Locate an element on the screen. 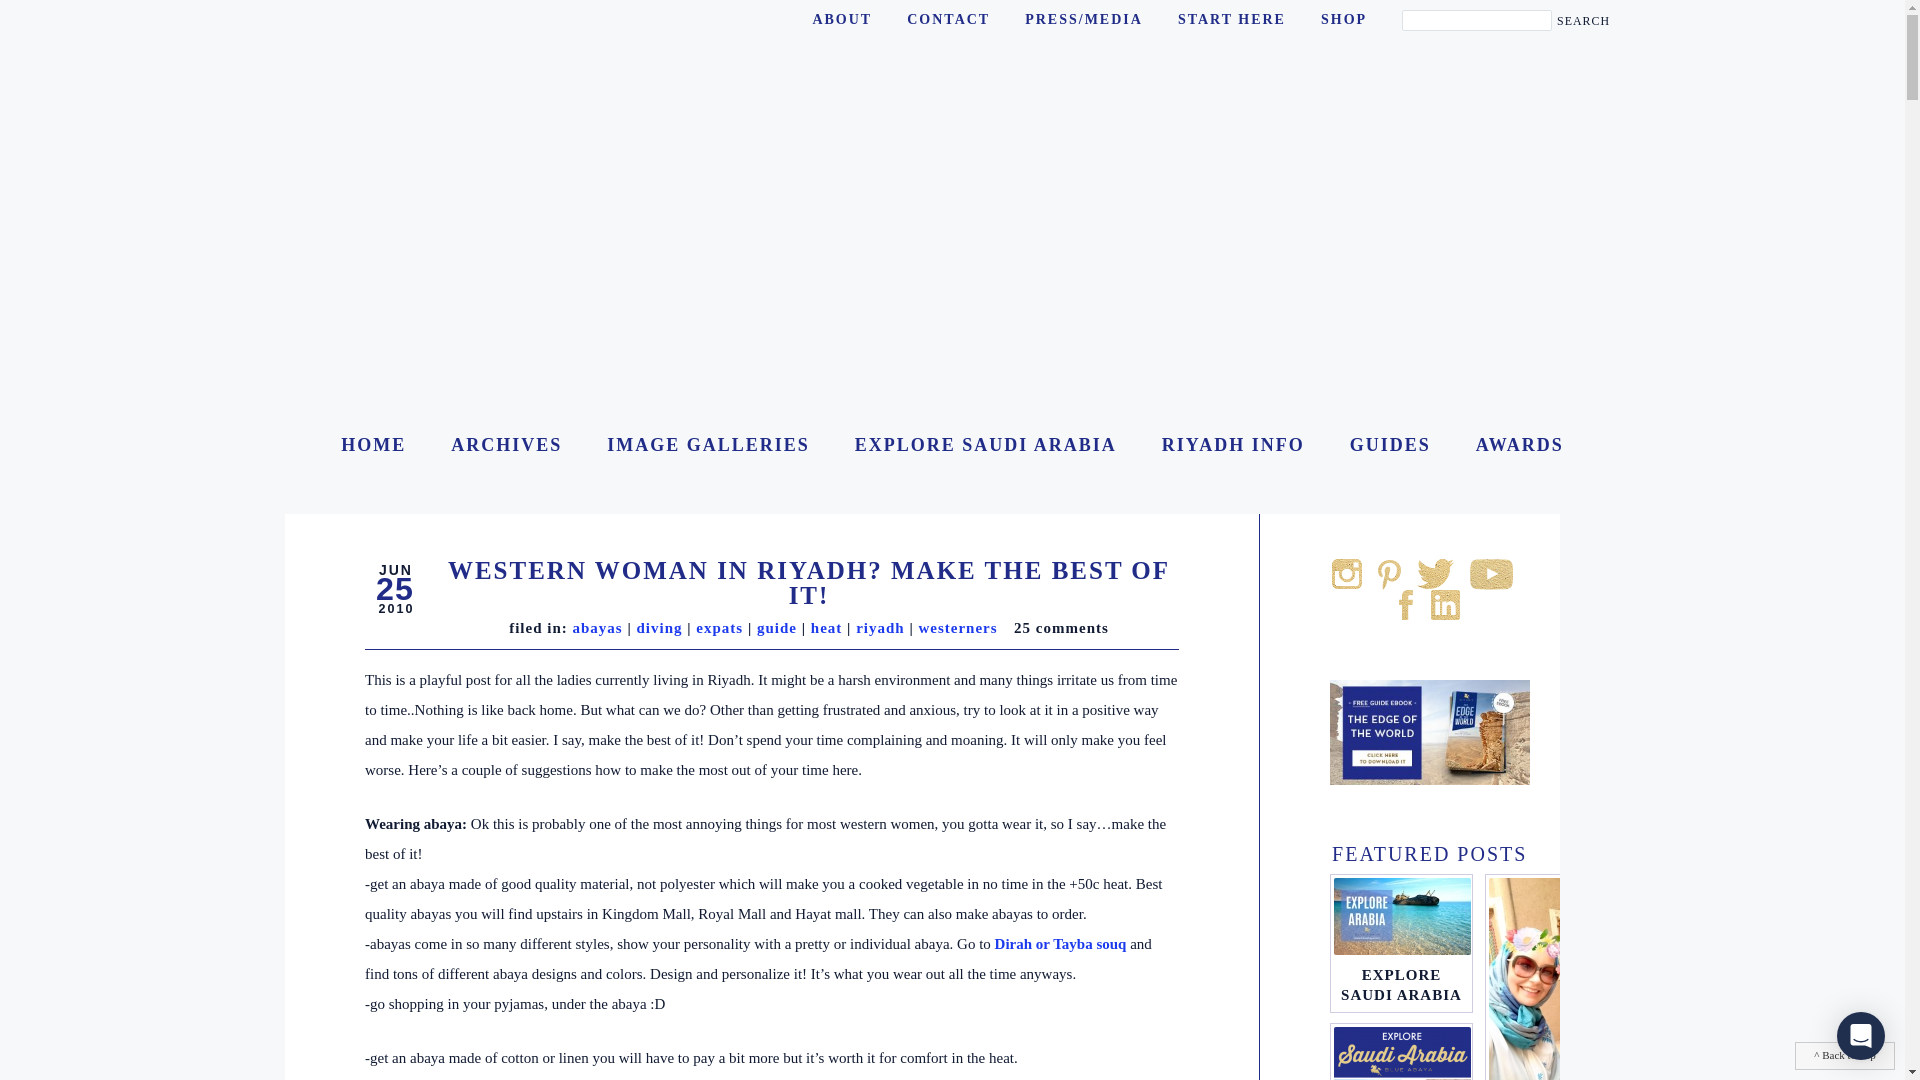 This screenshot has height=1080, width=1920. HOME is located at coordinates (373, 444).